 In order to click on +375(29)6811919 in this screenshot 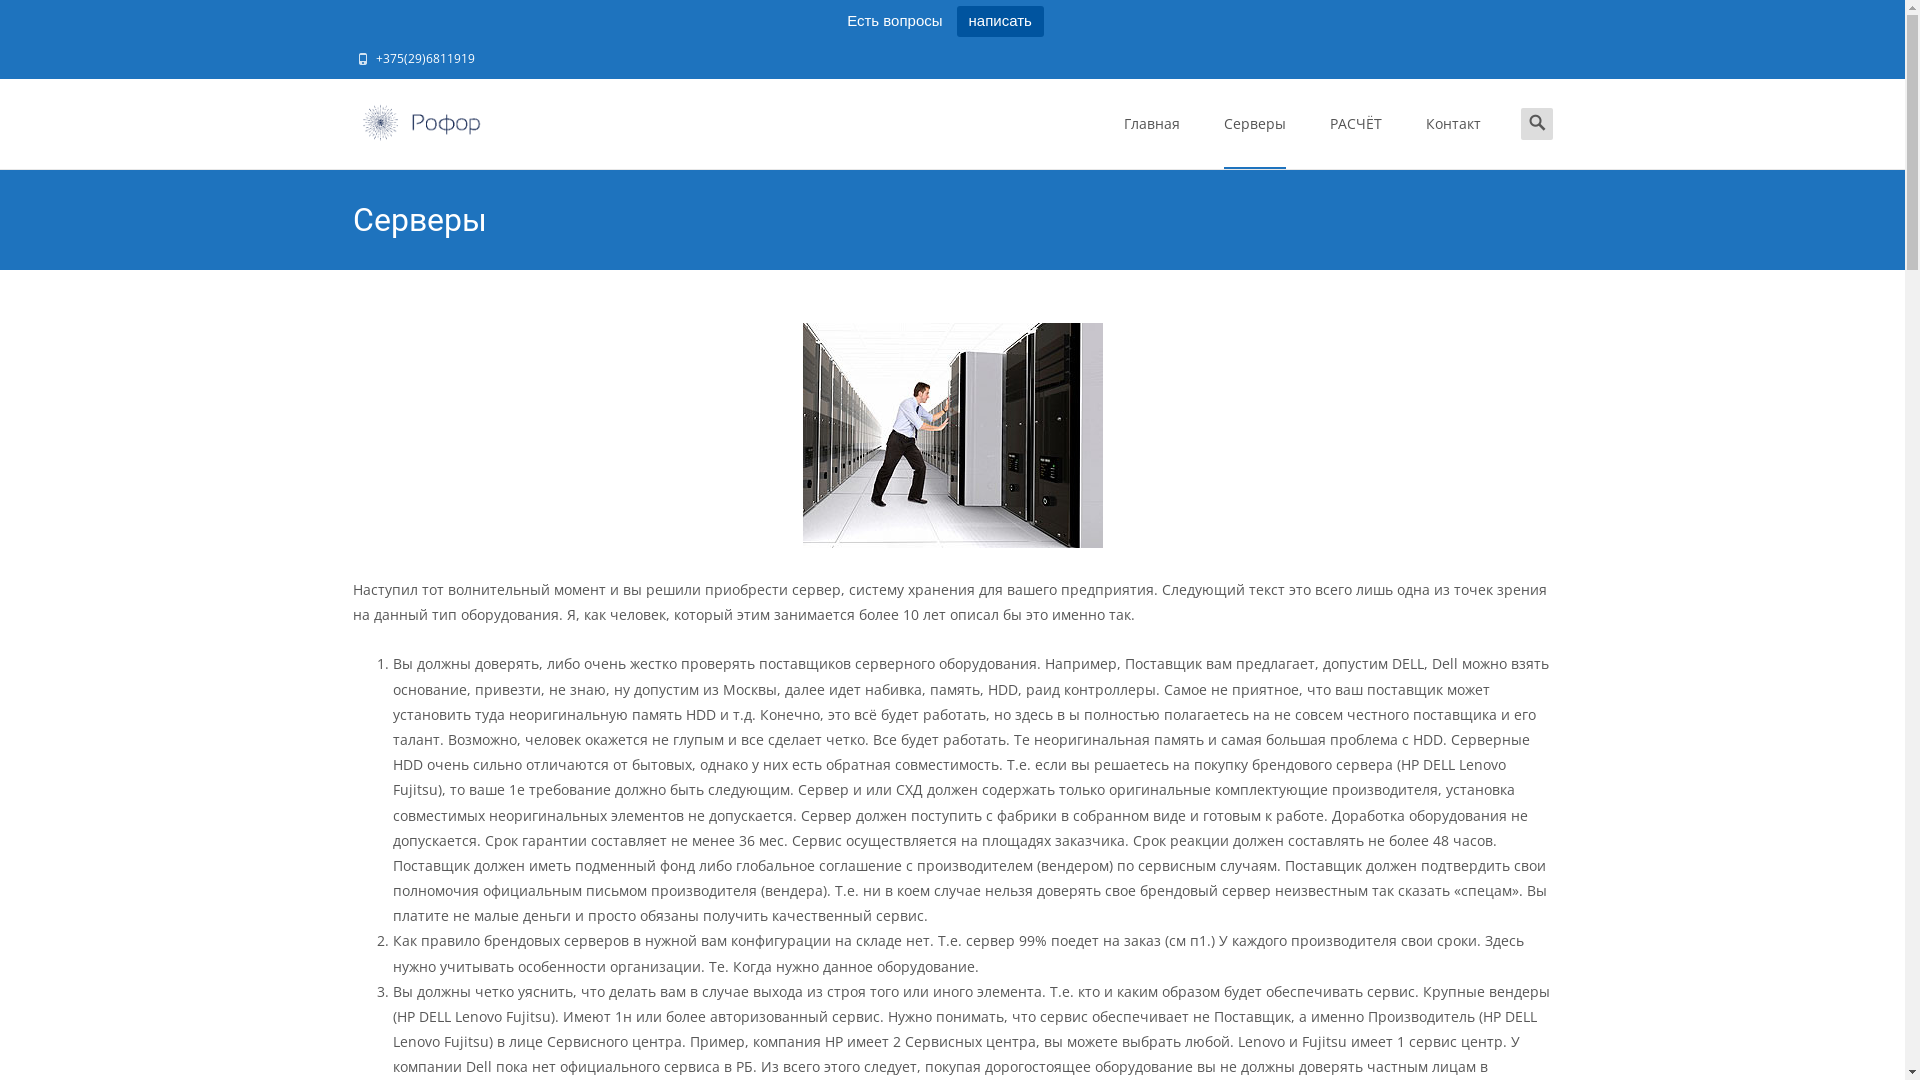, I will do `click(426, 58)`.